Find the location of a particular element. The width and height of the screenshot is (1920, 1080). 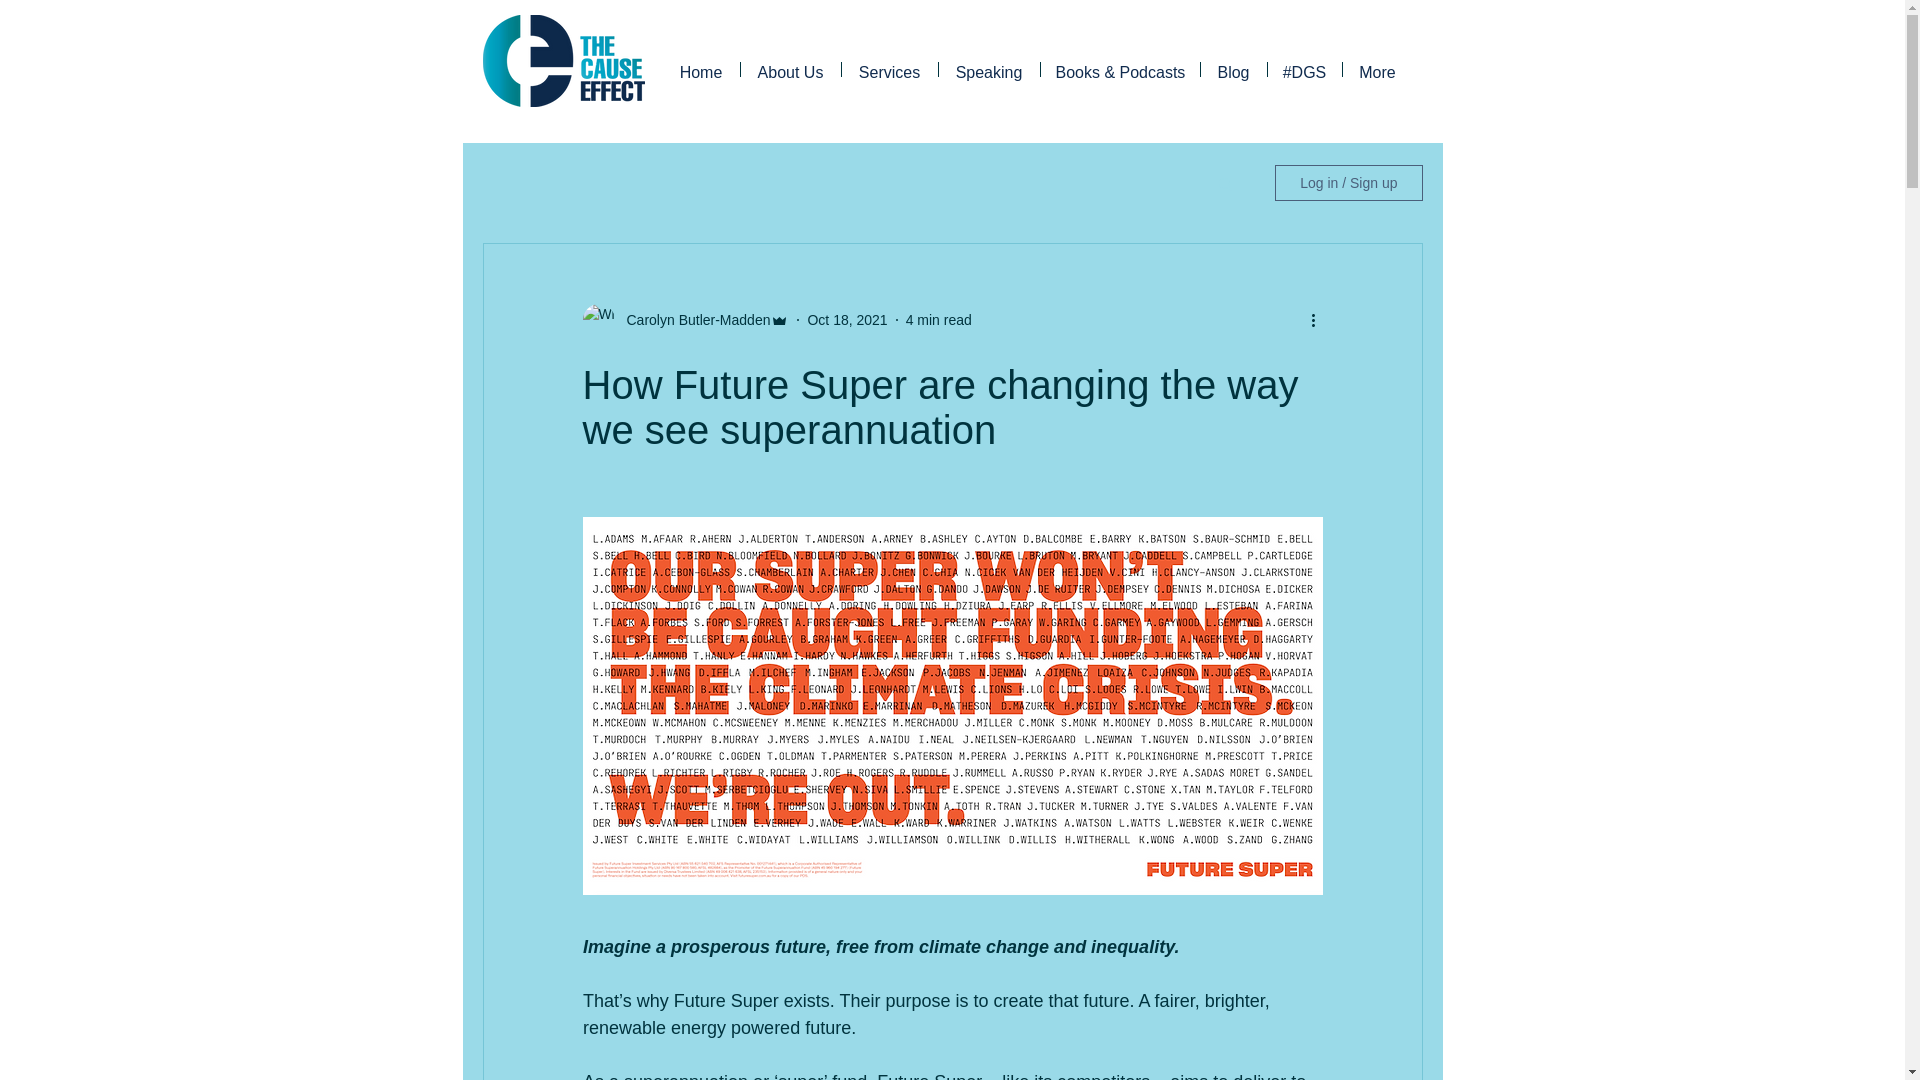

About Us is located at coordinates (790, 68).